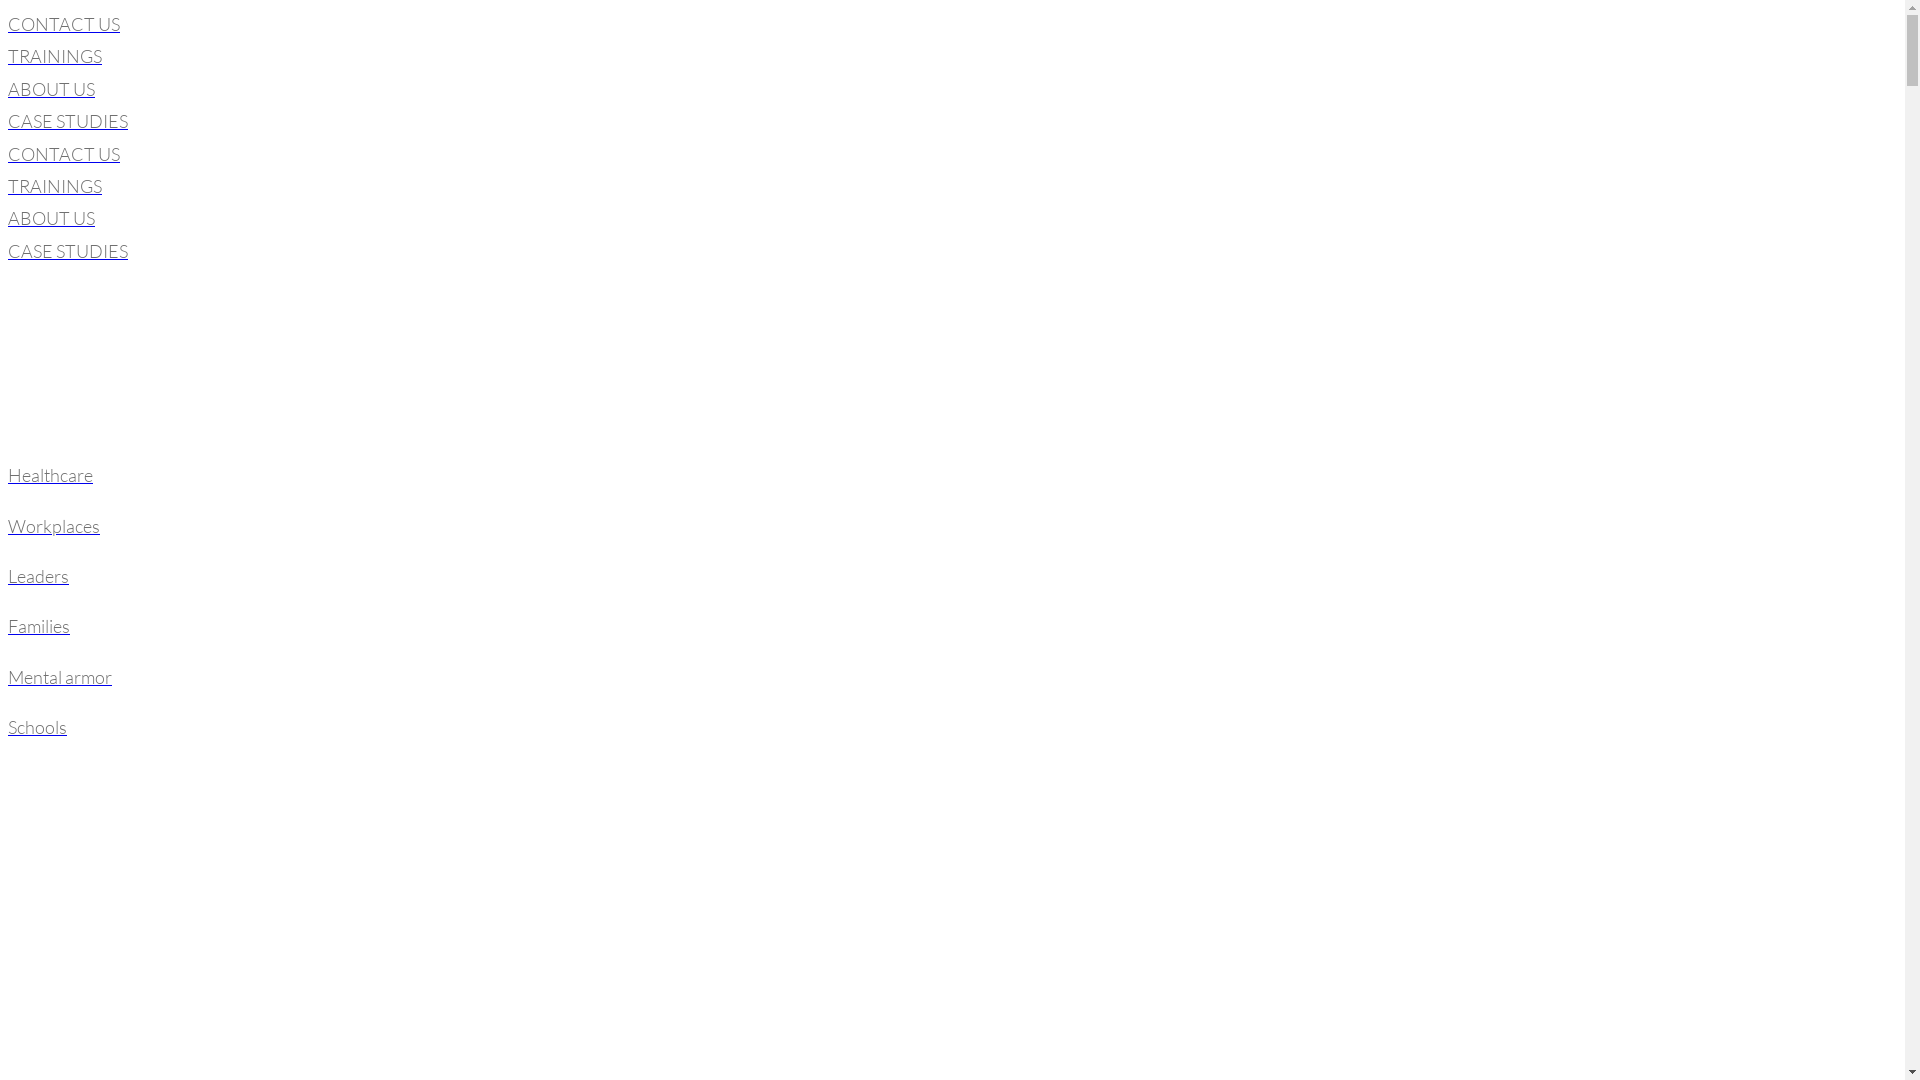 This screenshot has width=1920, height=1080. I want to click on Leaders, so click(952, 576).